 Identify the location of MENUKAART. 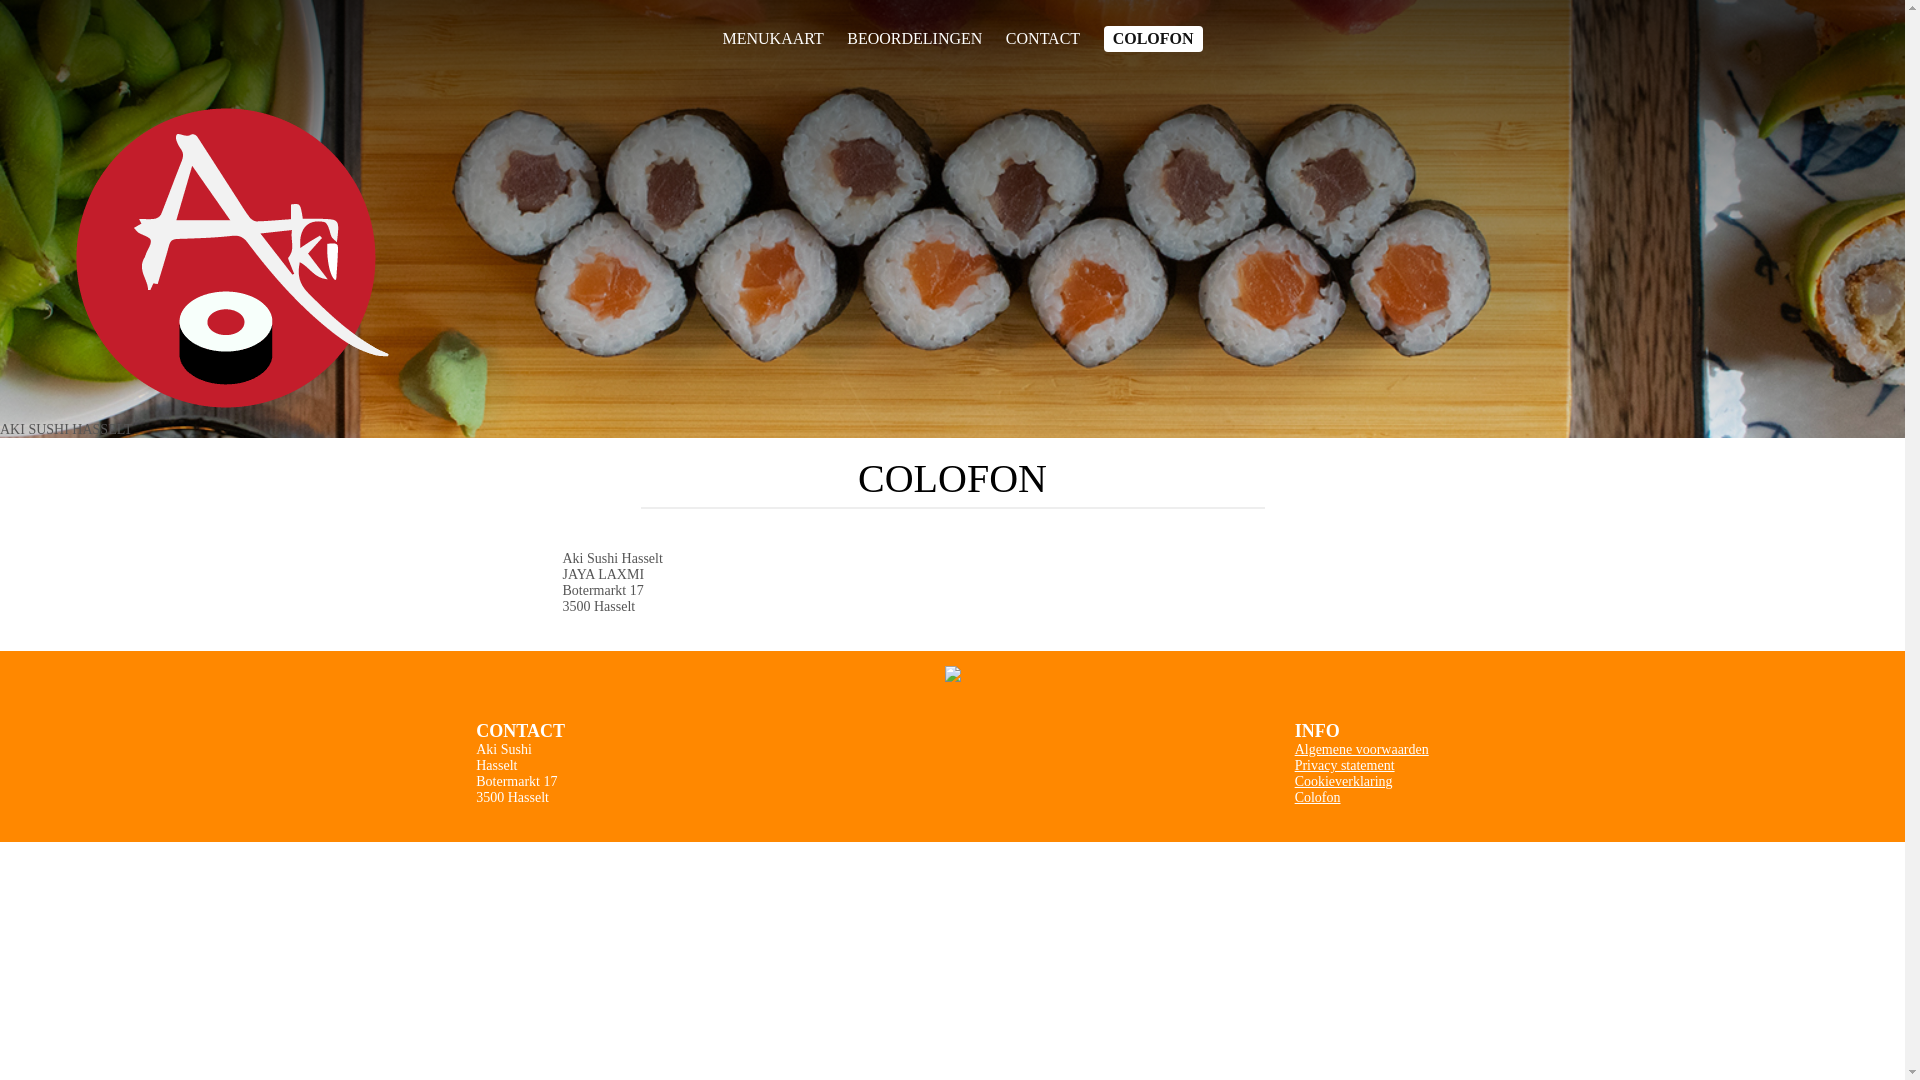
(772, 39).